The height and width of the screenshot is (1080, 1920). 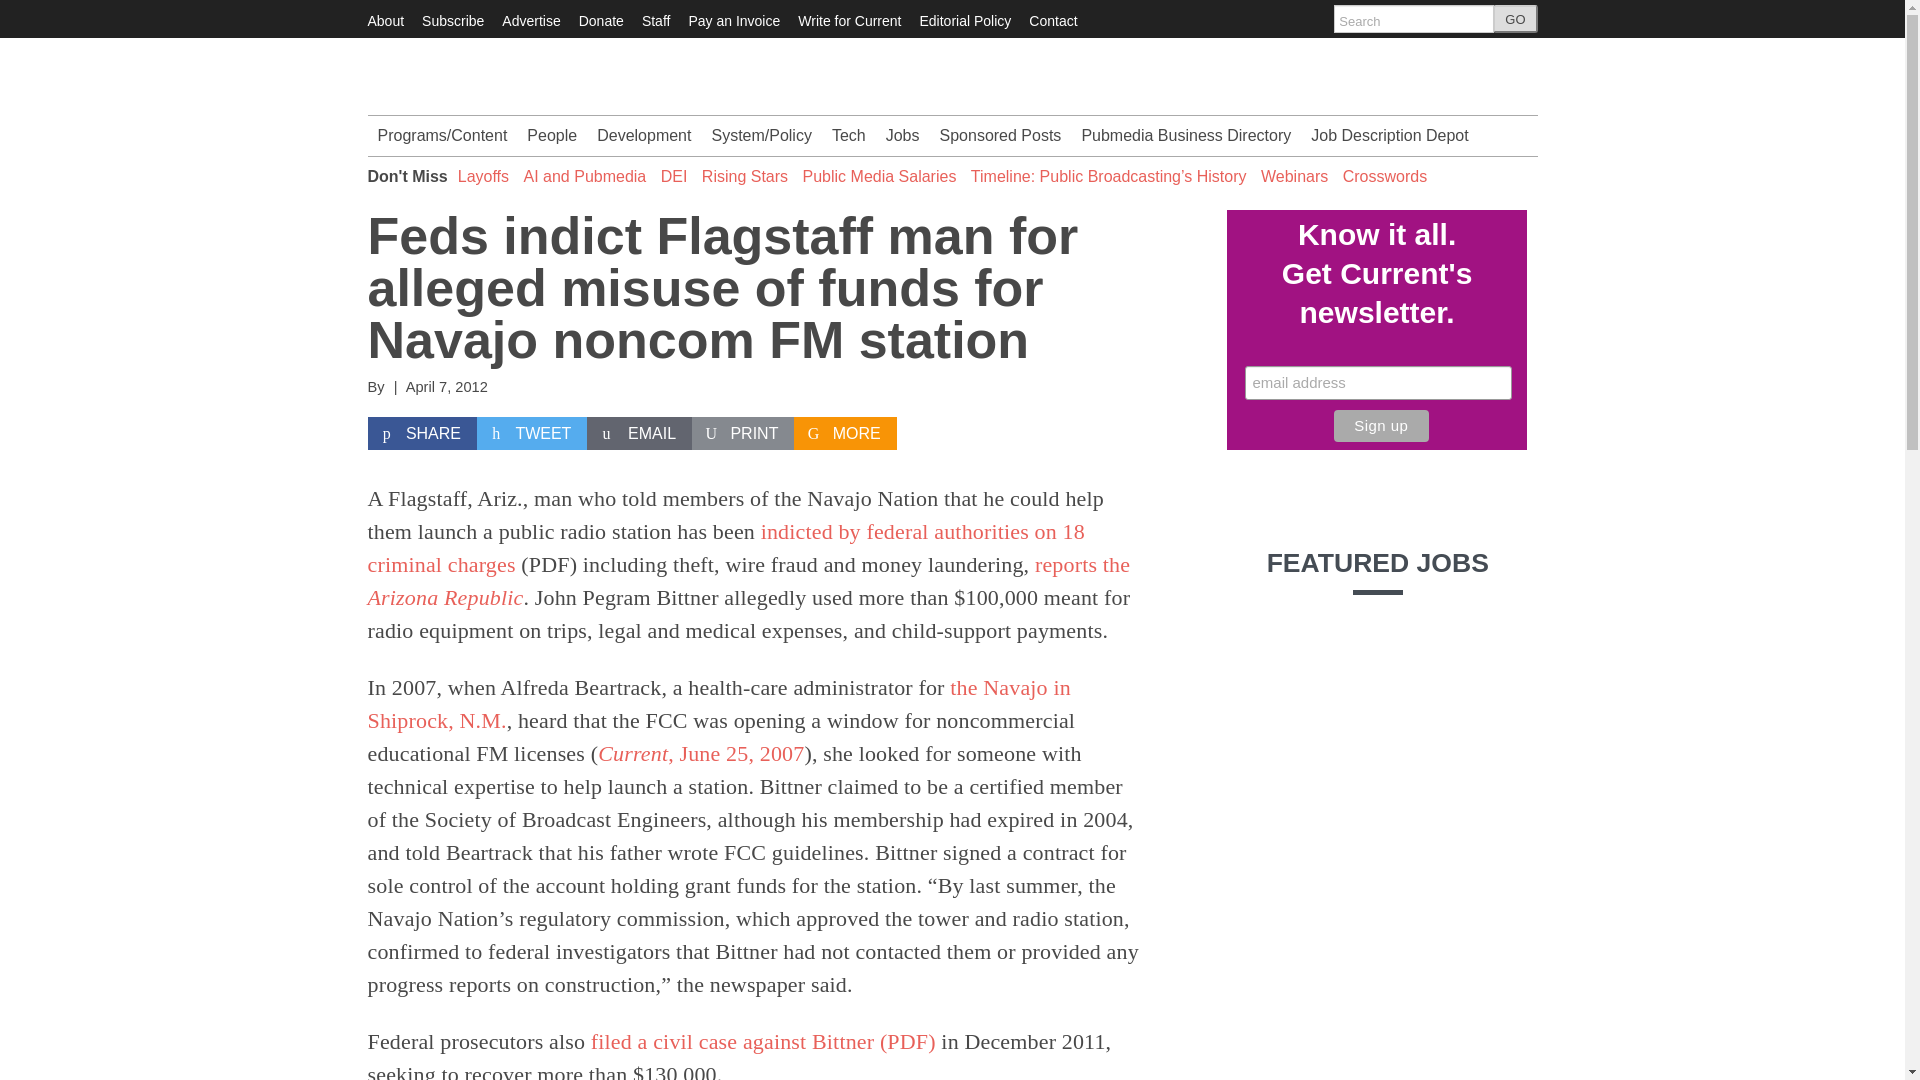 What do you see at coordinates (1053, 20) in the screenshot?
I see `Contact` at bounding box center [1053, 20].